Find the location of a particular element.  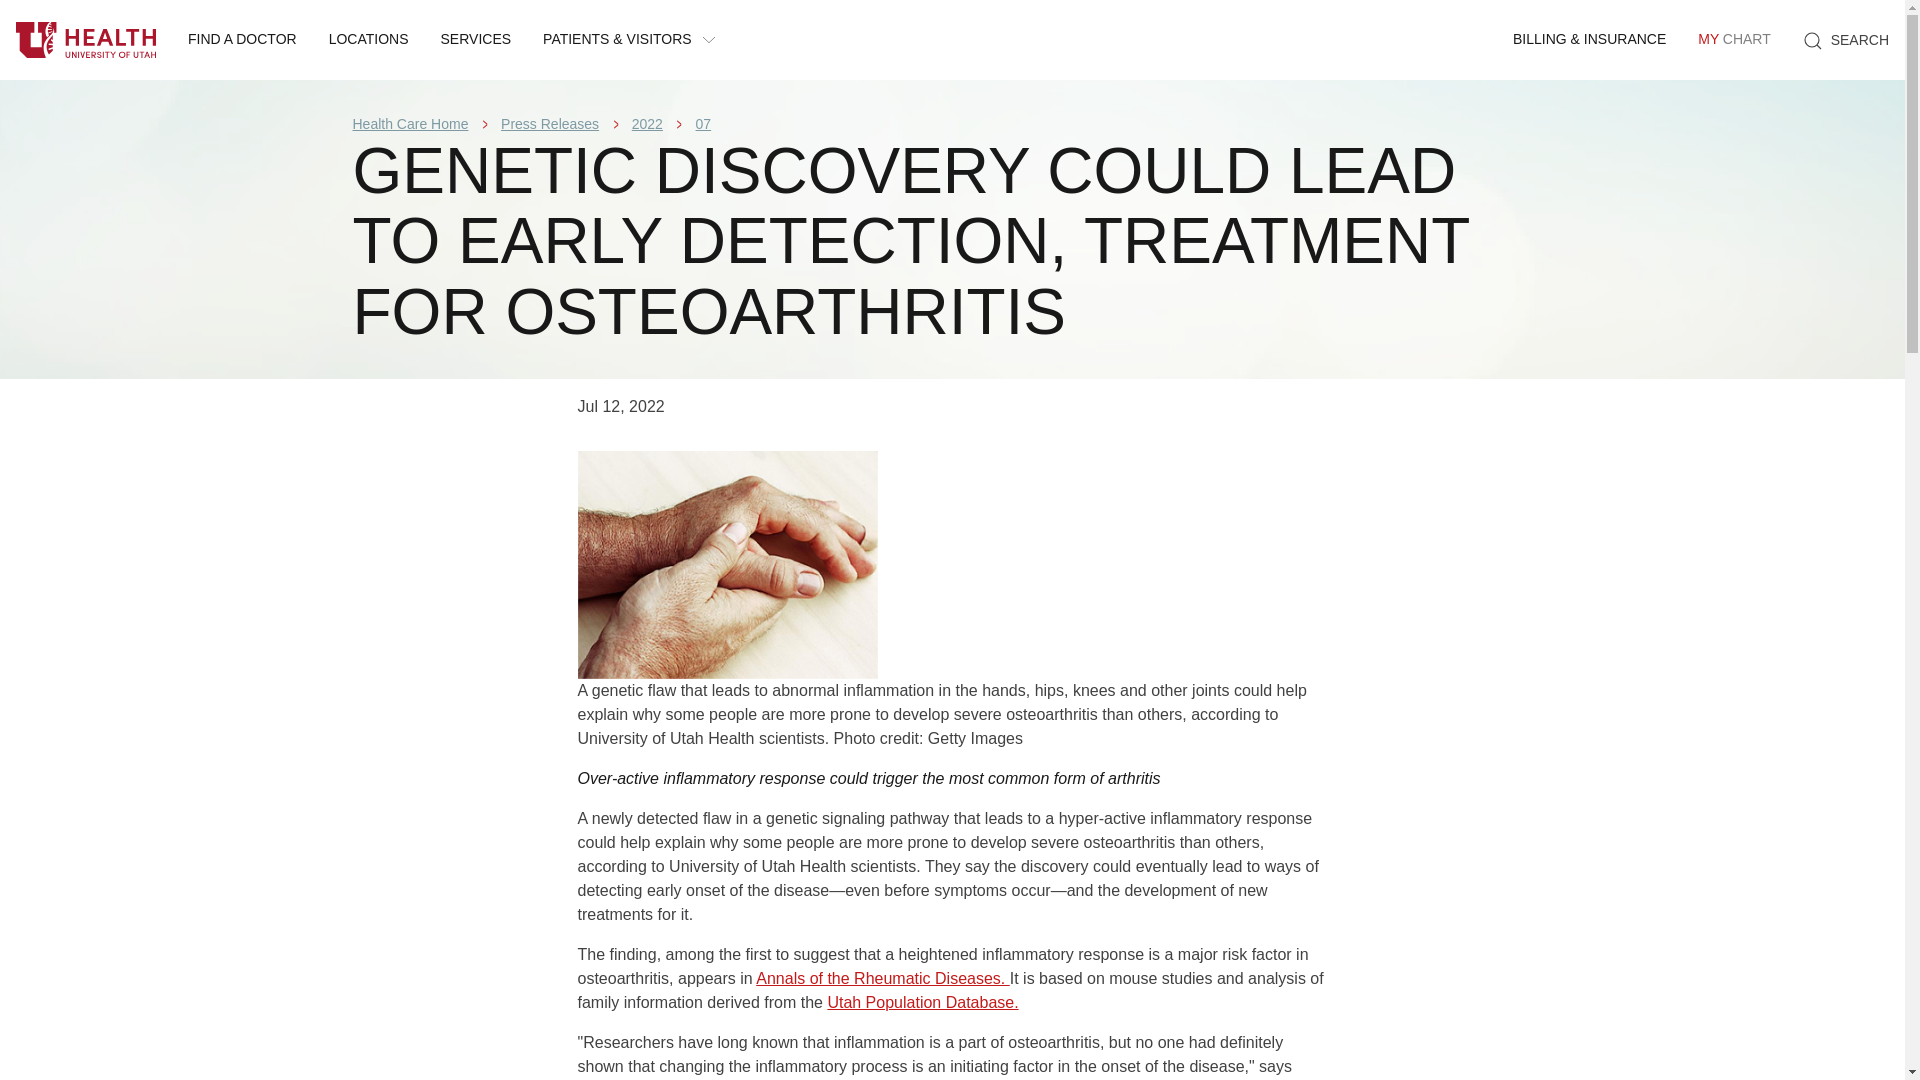

Utah Population Database. is located at coordinates (922, 1002).